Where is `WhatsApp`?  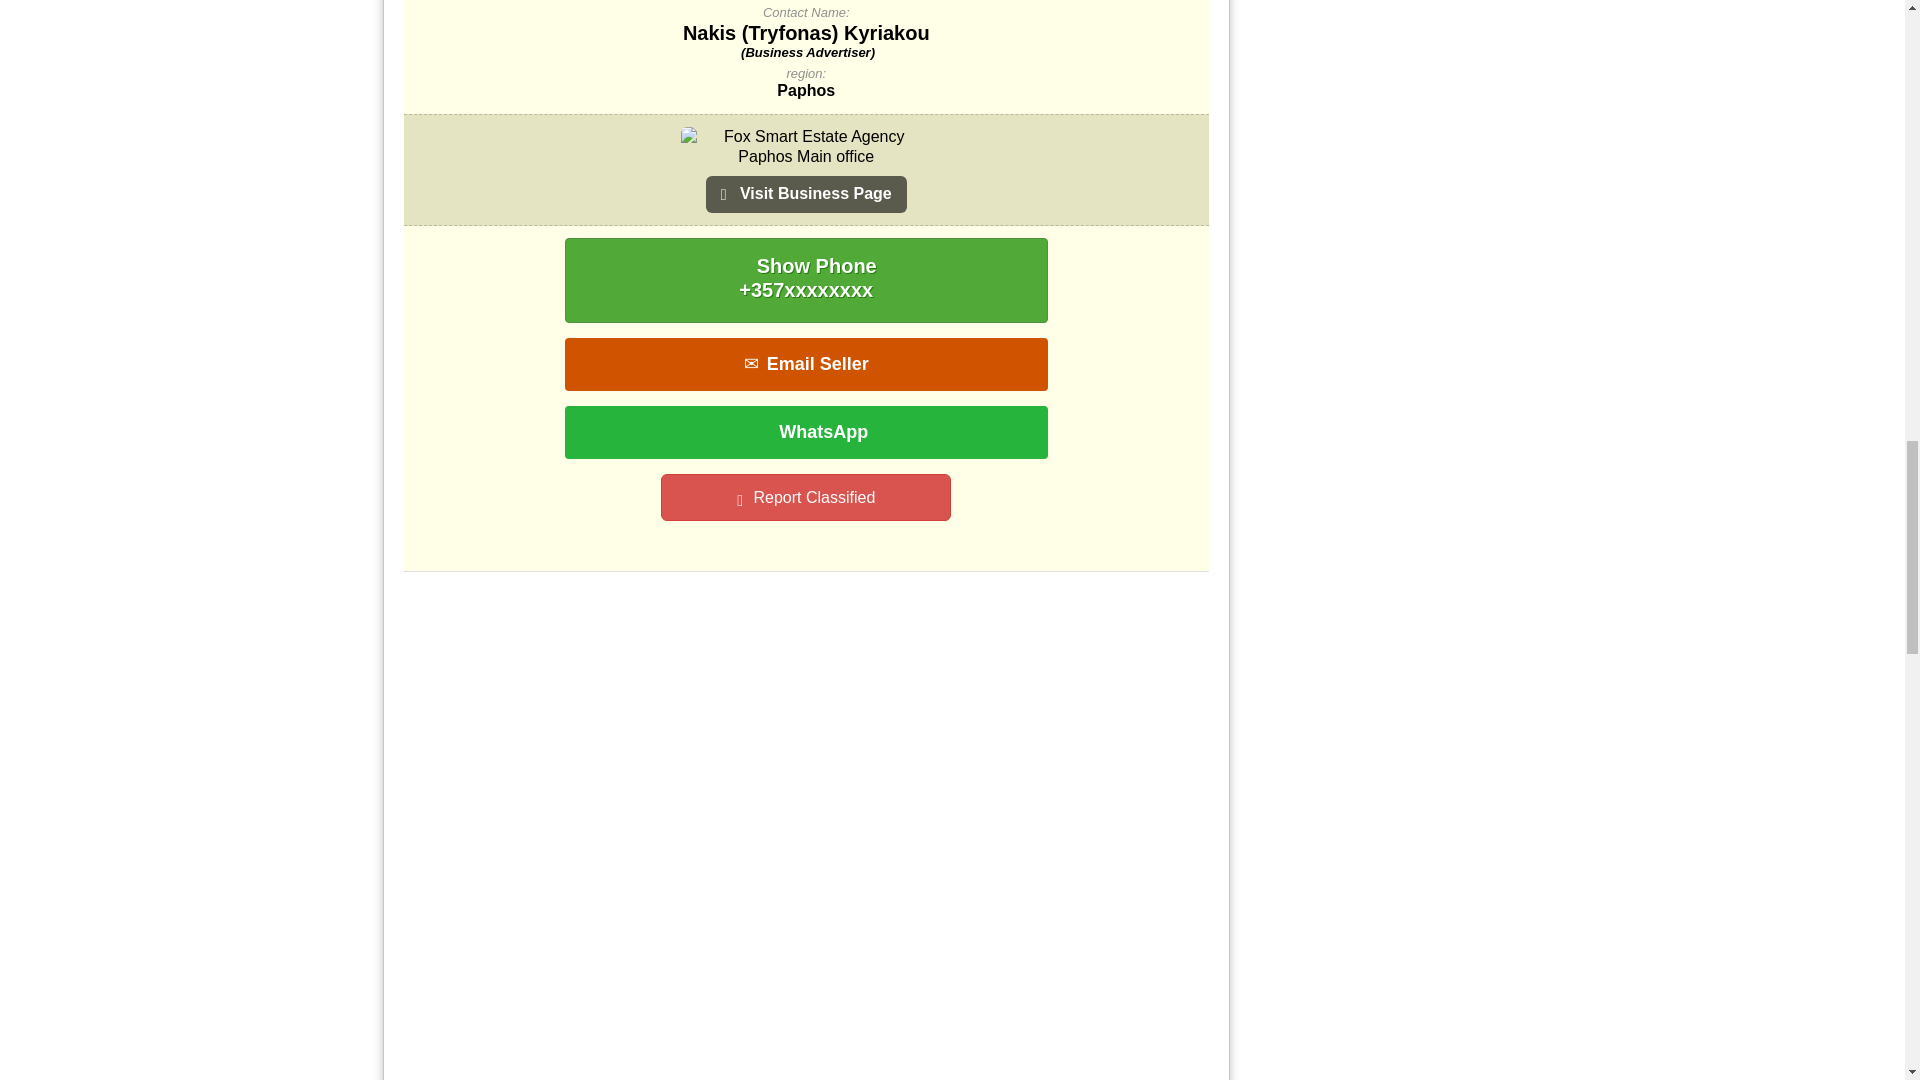
WhatsApp is located at coordinates (806, 432).